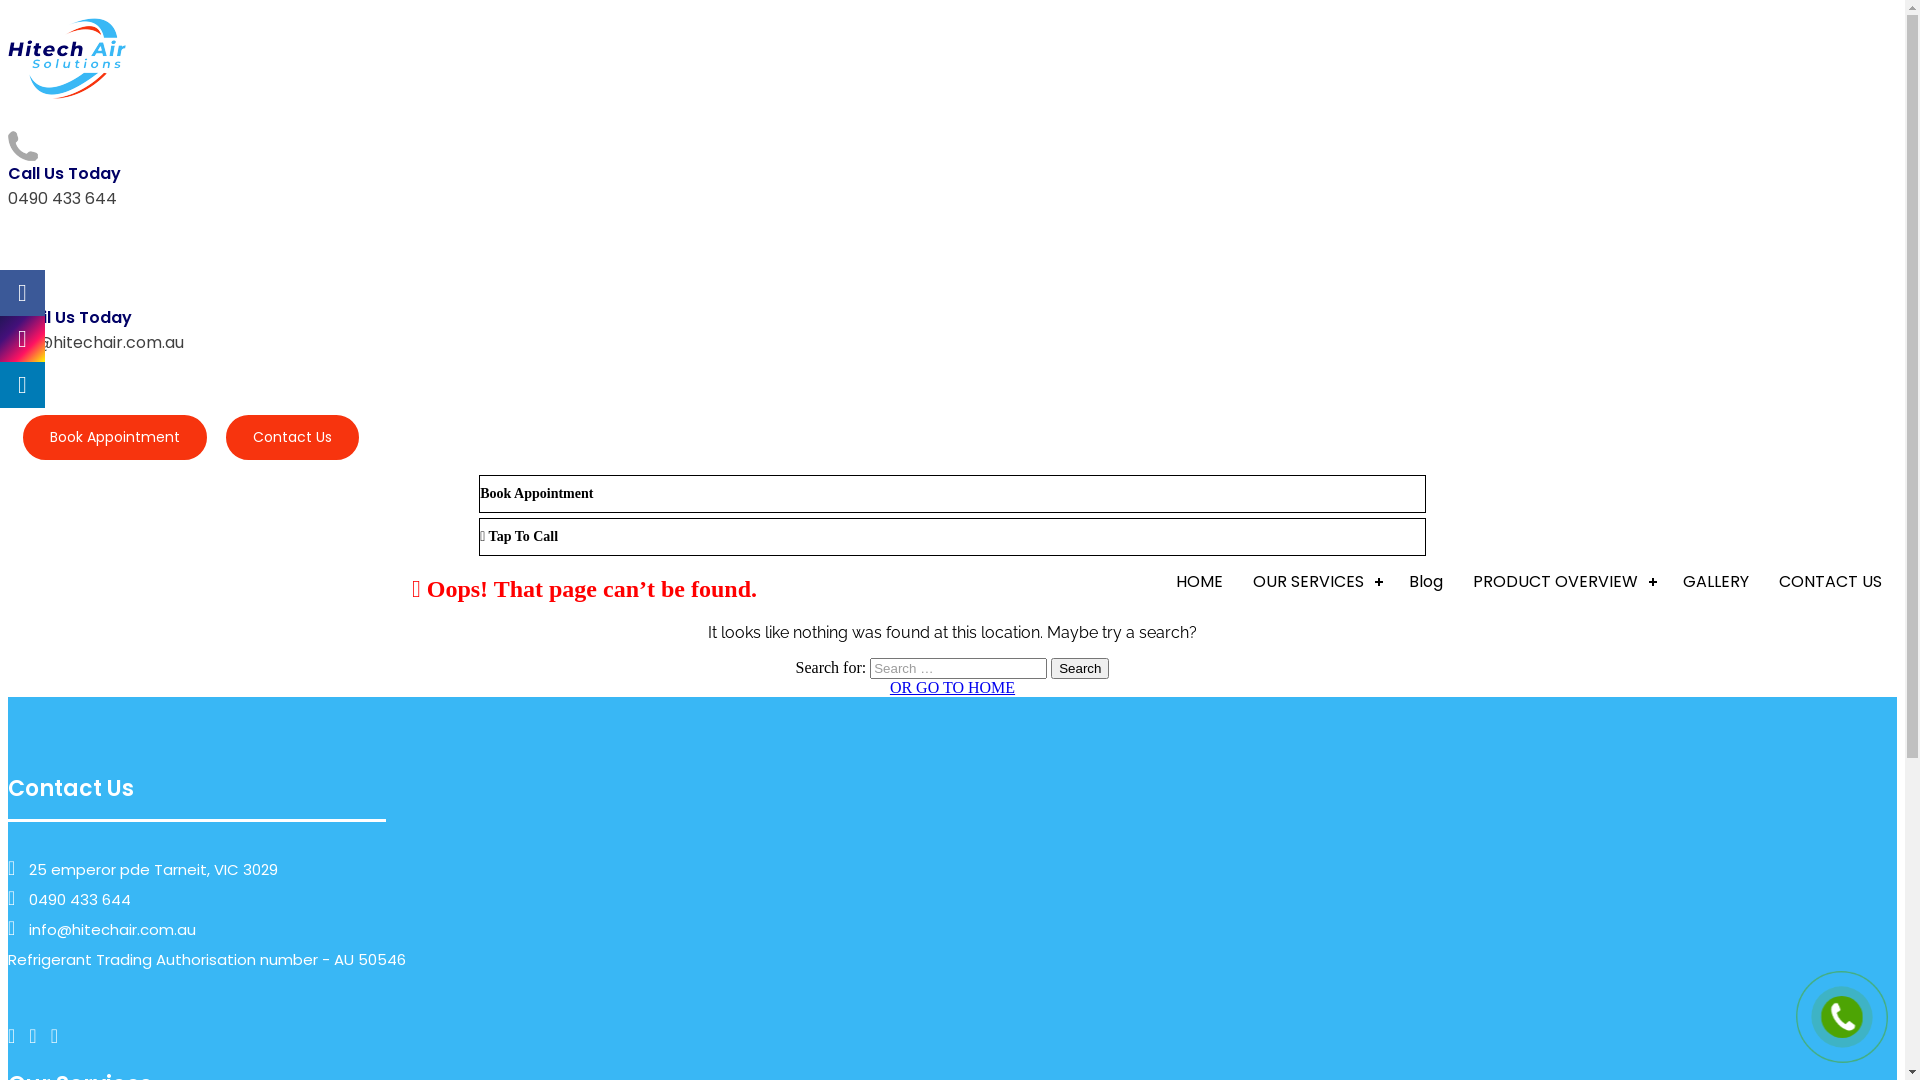 The height and width of the screenshot is (1080, 1920). Describe the element at coordinates (952, 688) in the screenshot. I see `OR GO TO HOME` at that location.